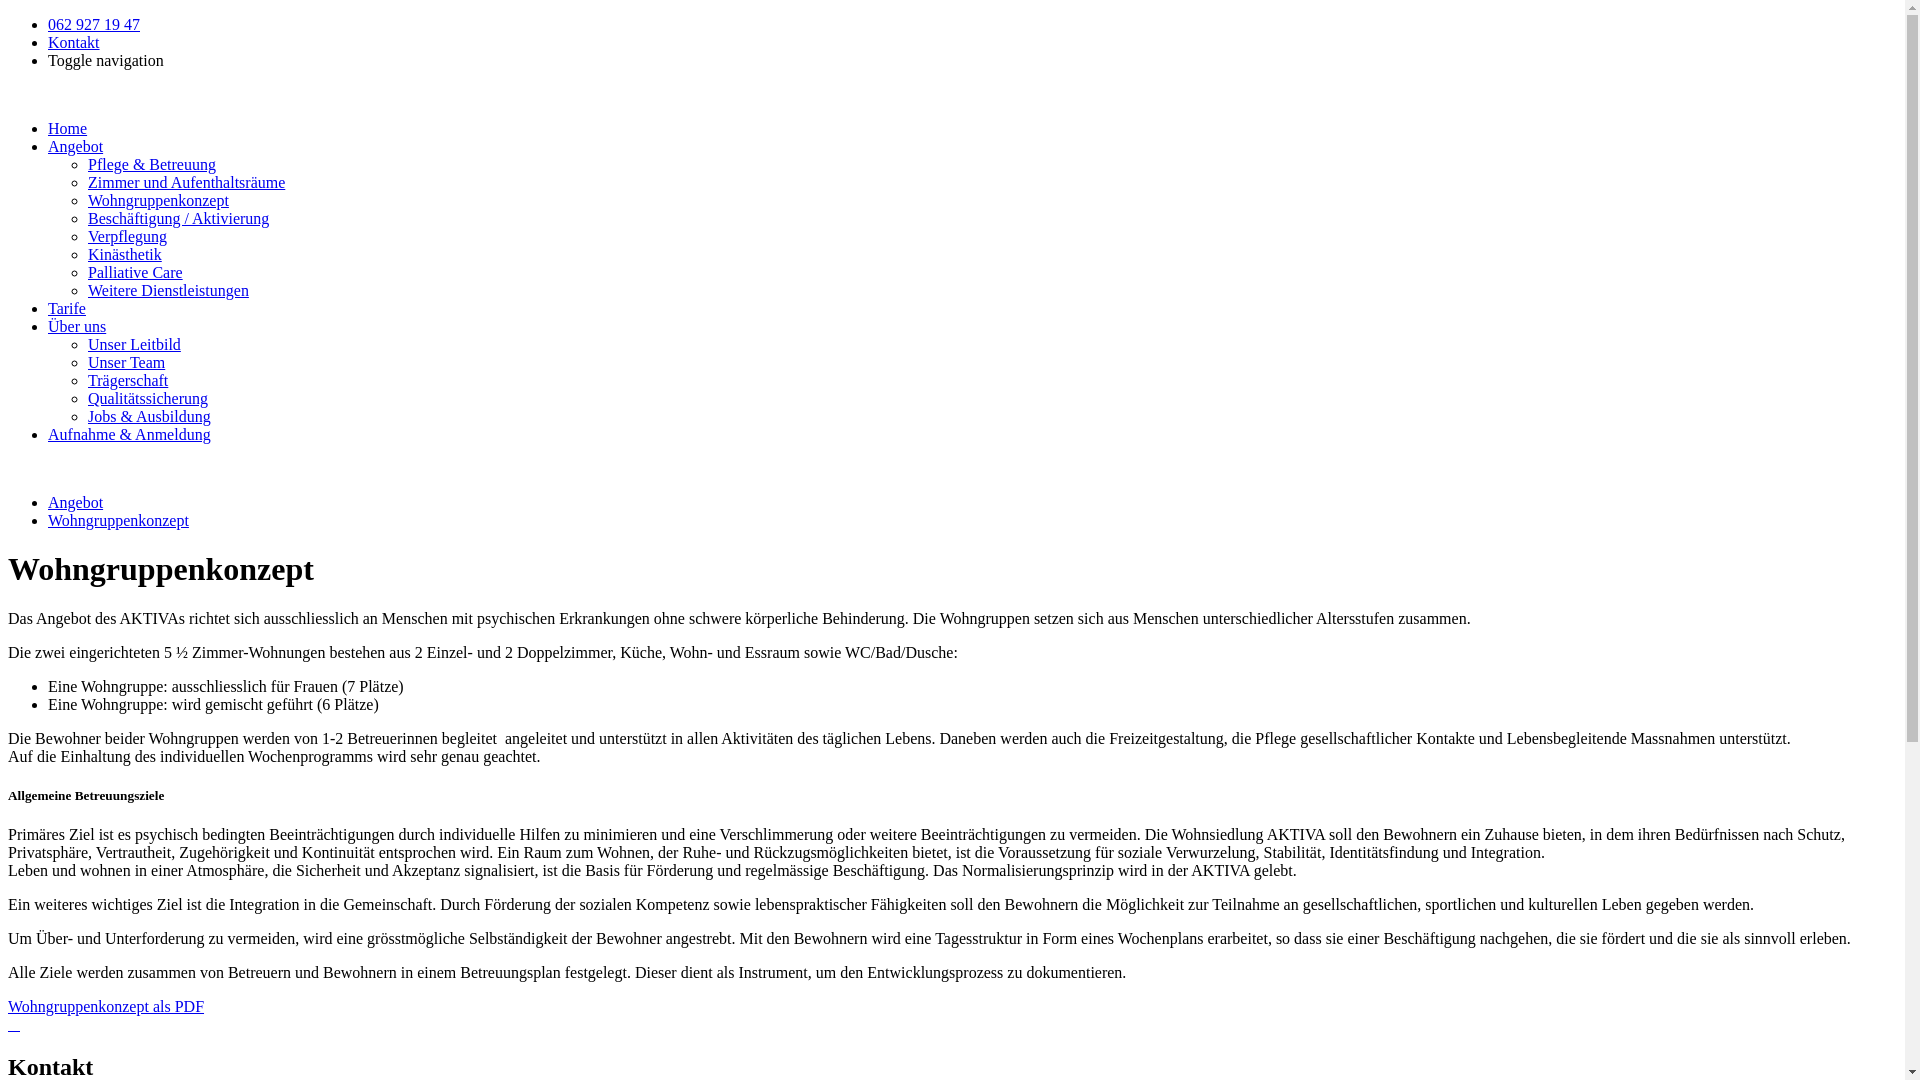 This screenshot has height=1080, width=1920. I want to click on Kontakt, so click(74, 42).